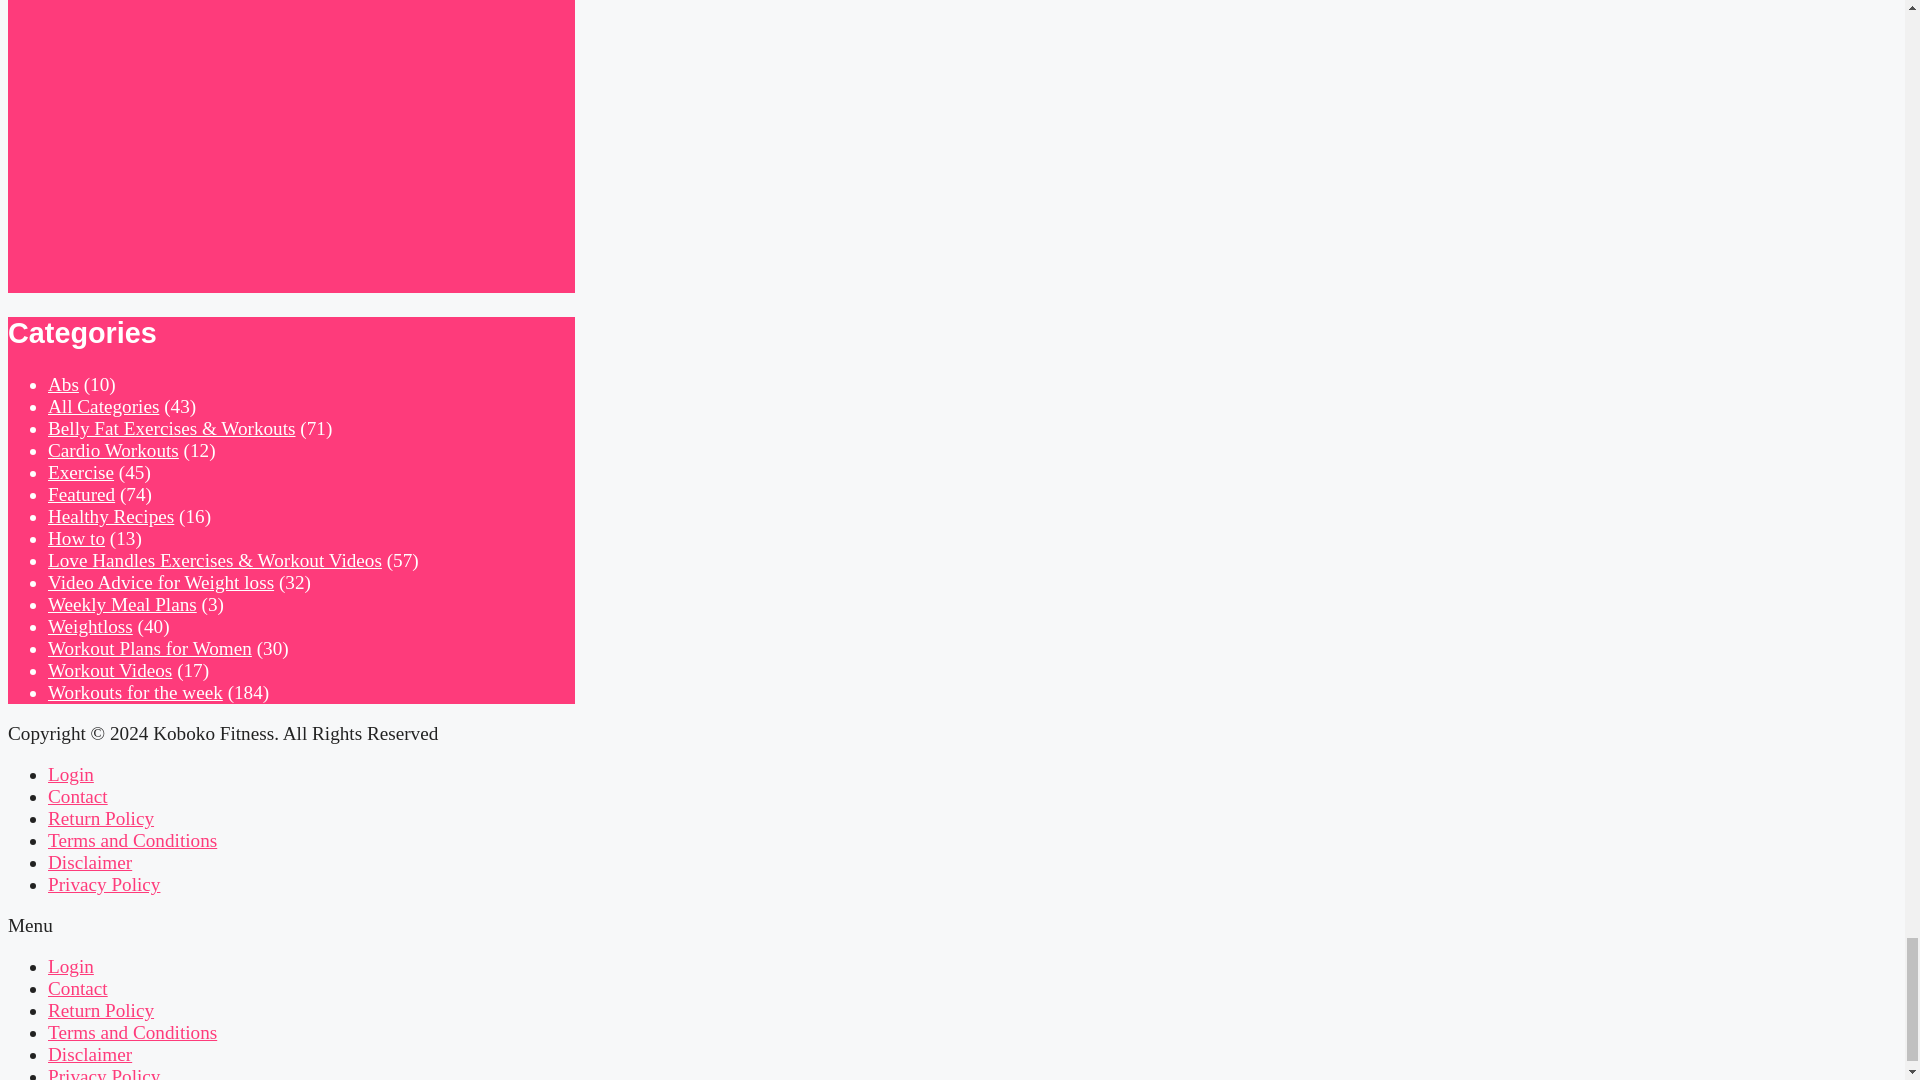 This screenshot has height=1080, width=1920. I want to click on Workout Videos, so click(110, 670).